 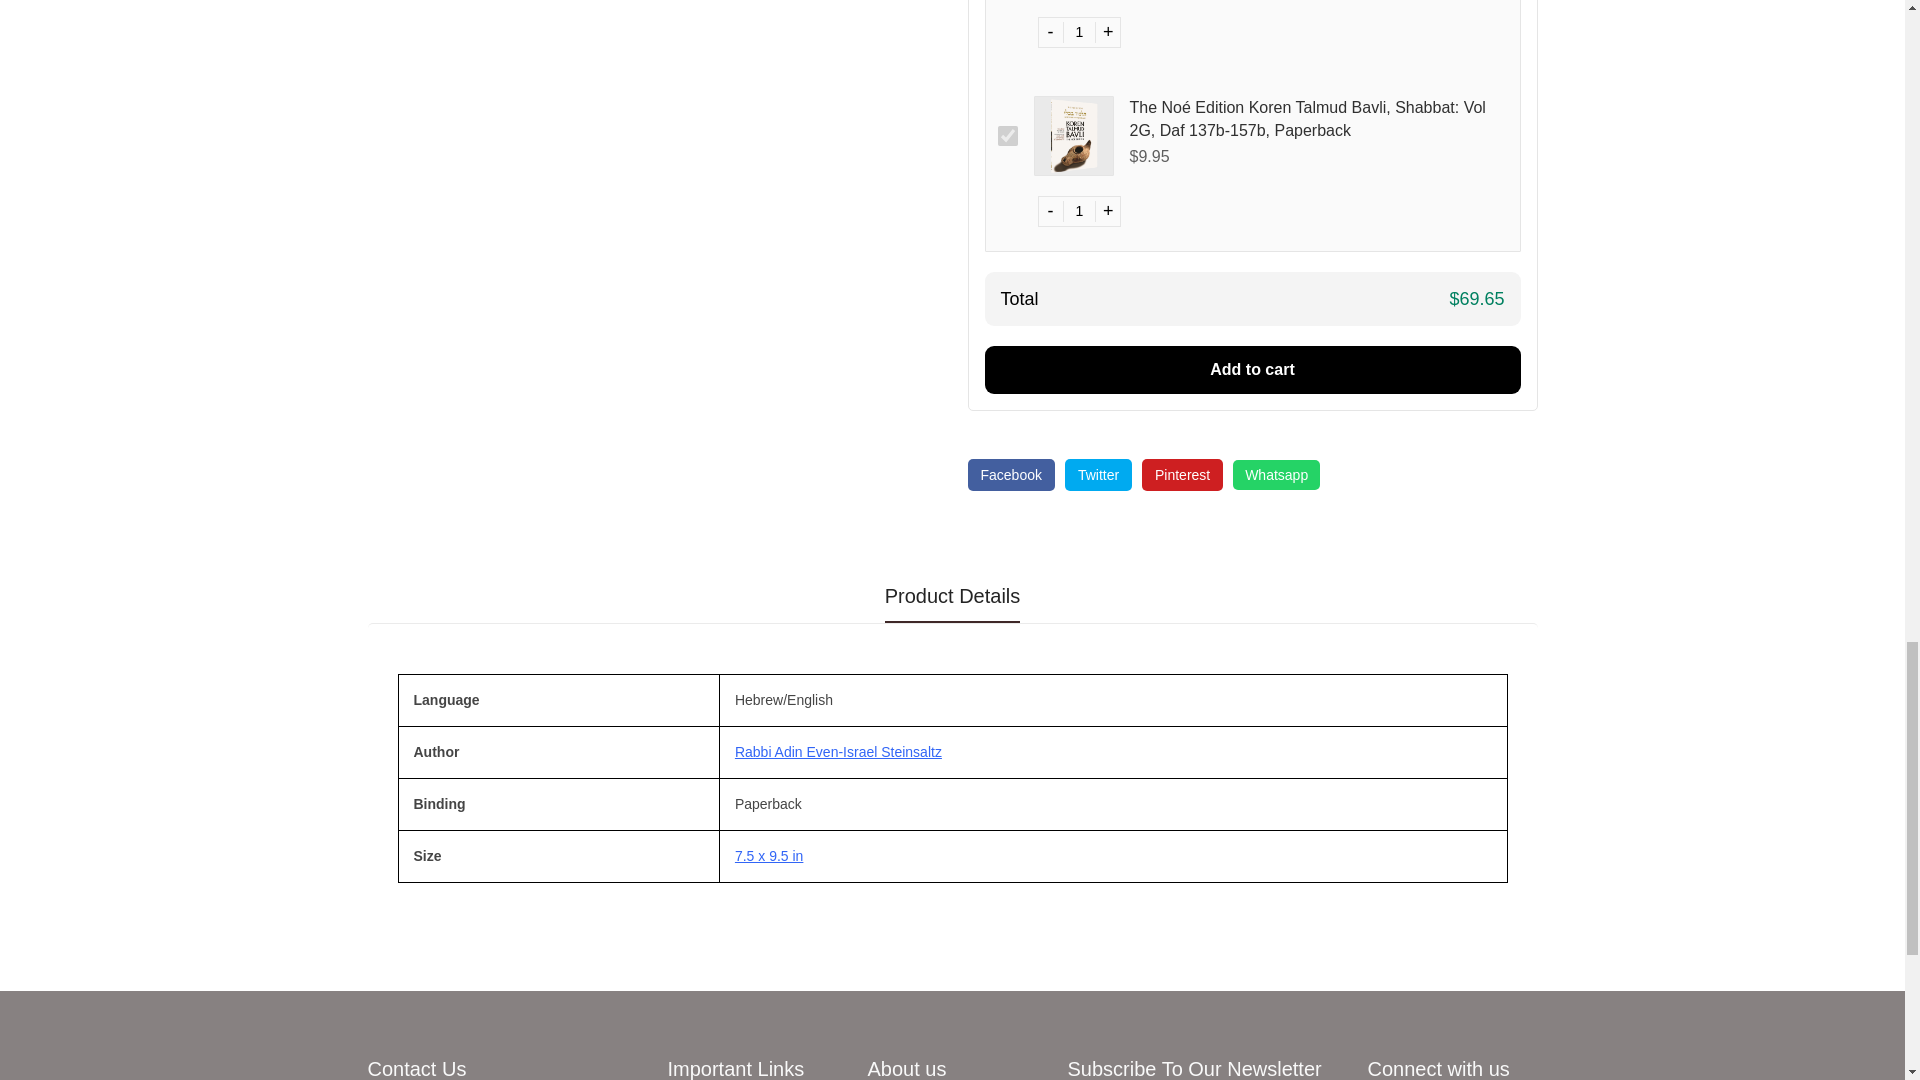 What do you see at coordinates (1182, 475) in the screenshot?
I see `Share on Pinterest` at bounding box center [1182, 475].